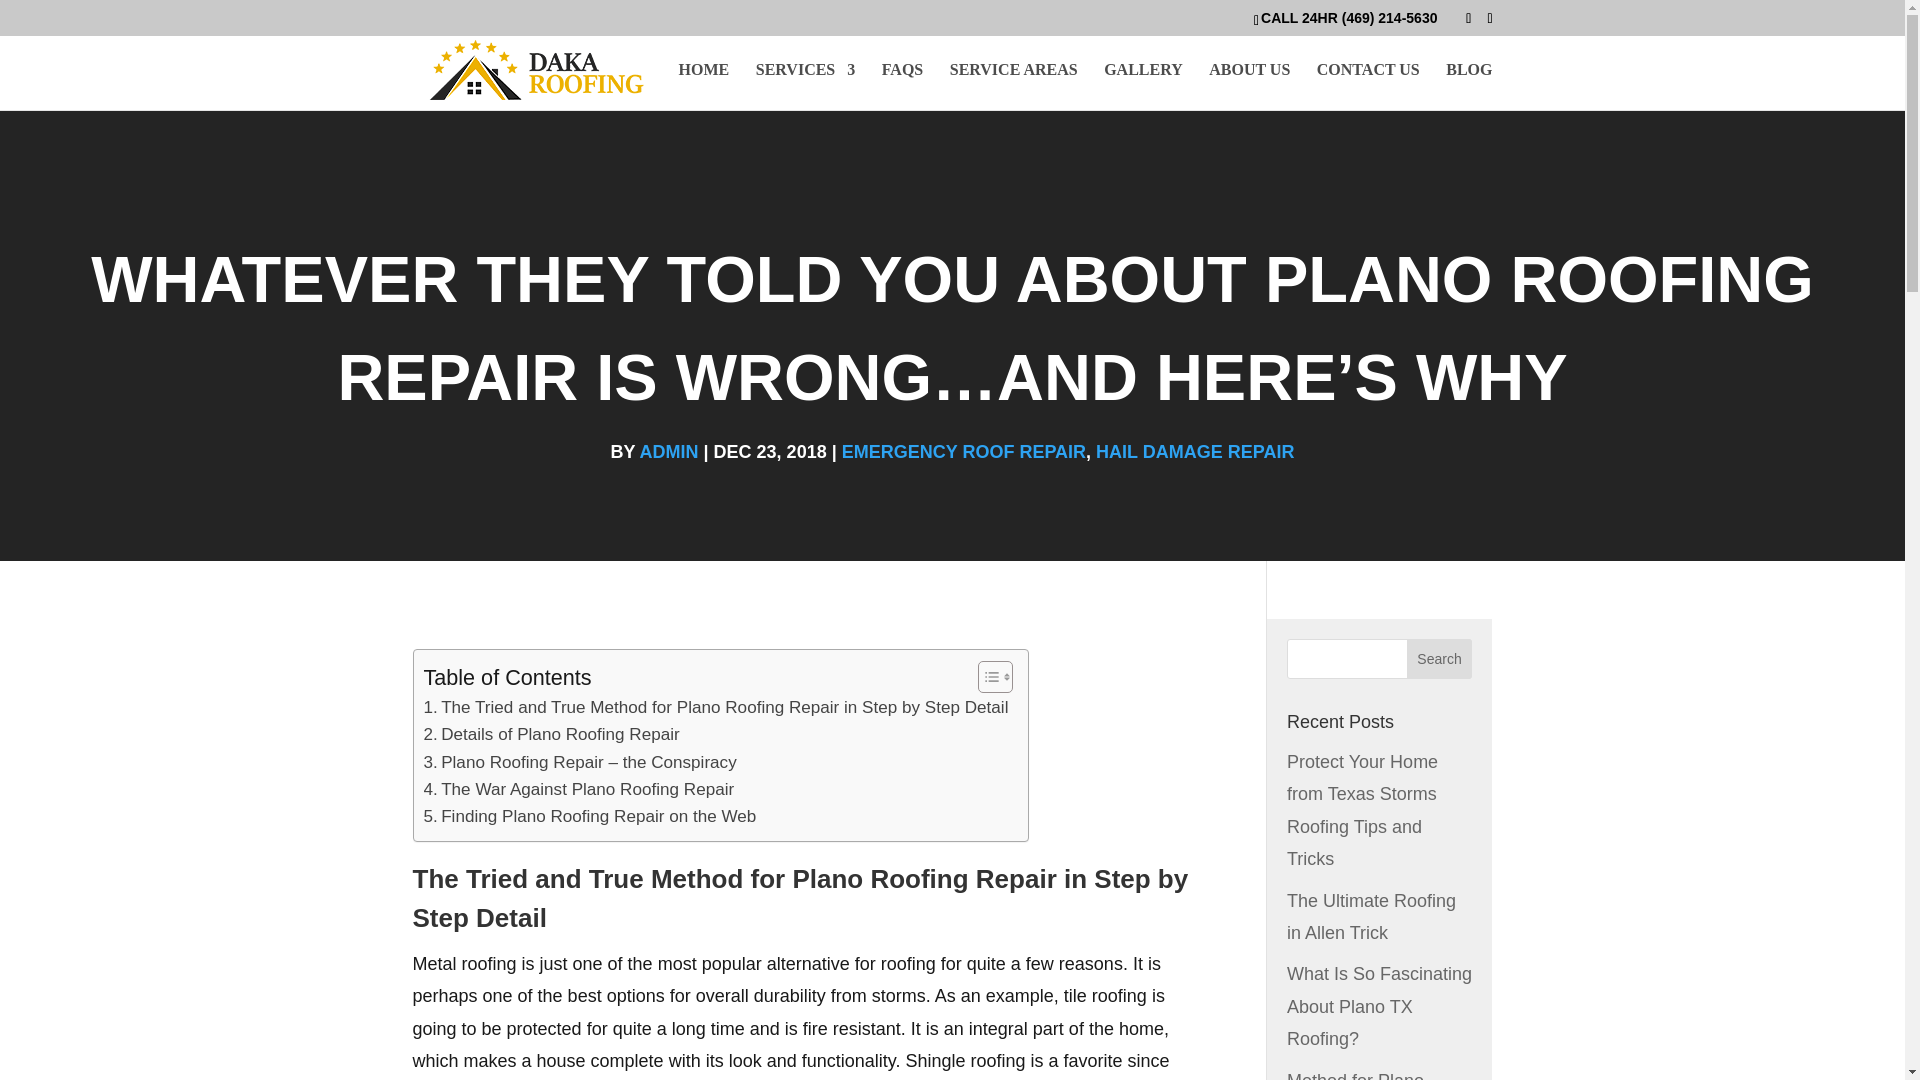 This screenshot has width=1920, height=1080. What do you see at coordinates (1379, 1006) in the screenshot?
I see `What Is So Fascinating About Plano TX Roofing?` at bounding box center [1379, 1006].